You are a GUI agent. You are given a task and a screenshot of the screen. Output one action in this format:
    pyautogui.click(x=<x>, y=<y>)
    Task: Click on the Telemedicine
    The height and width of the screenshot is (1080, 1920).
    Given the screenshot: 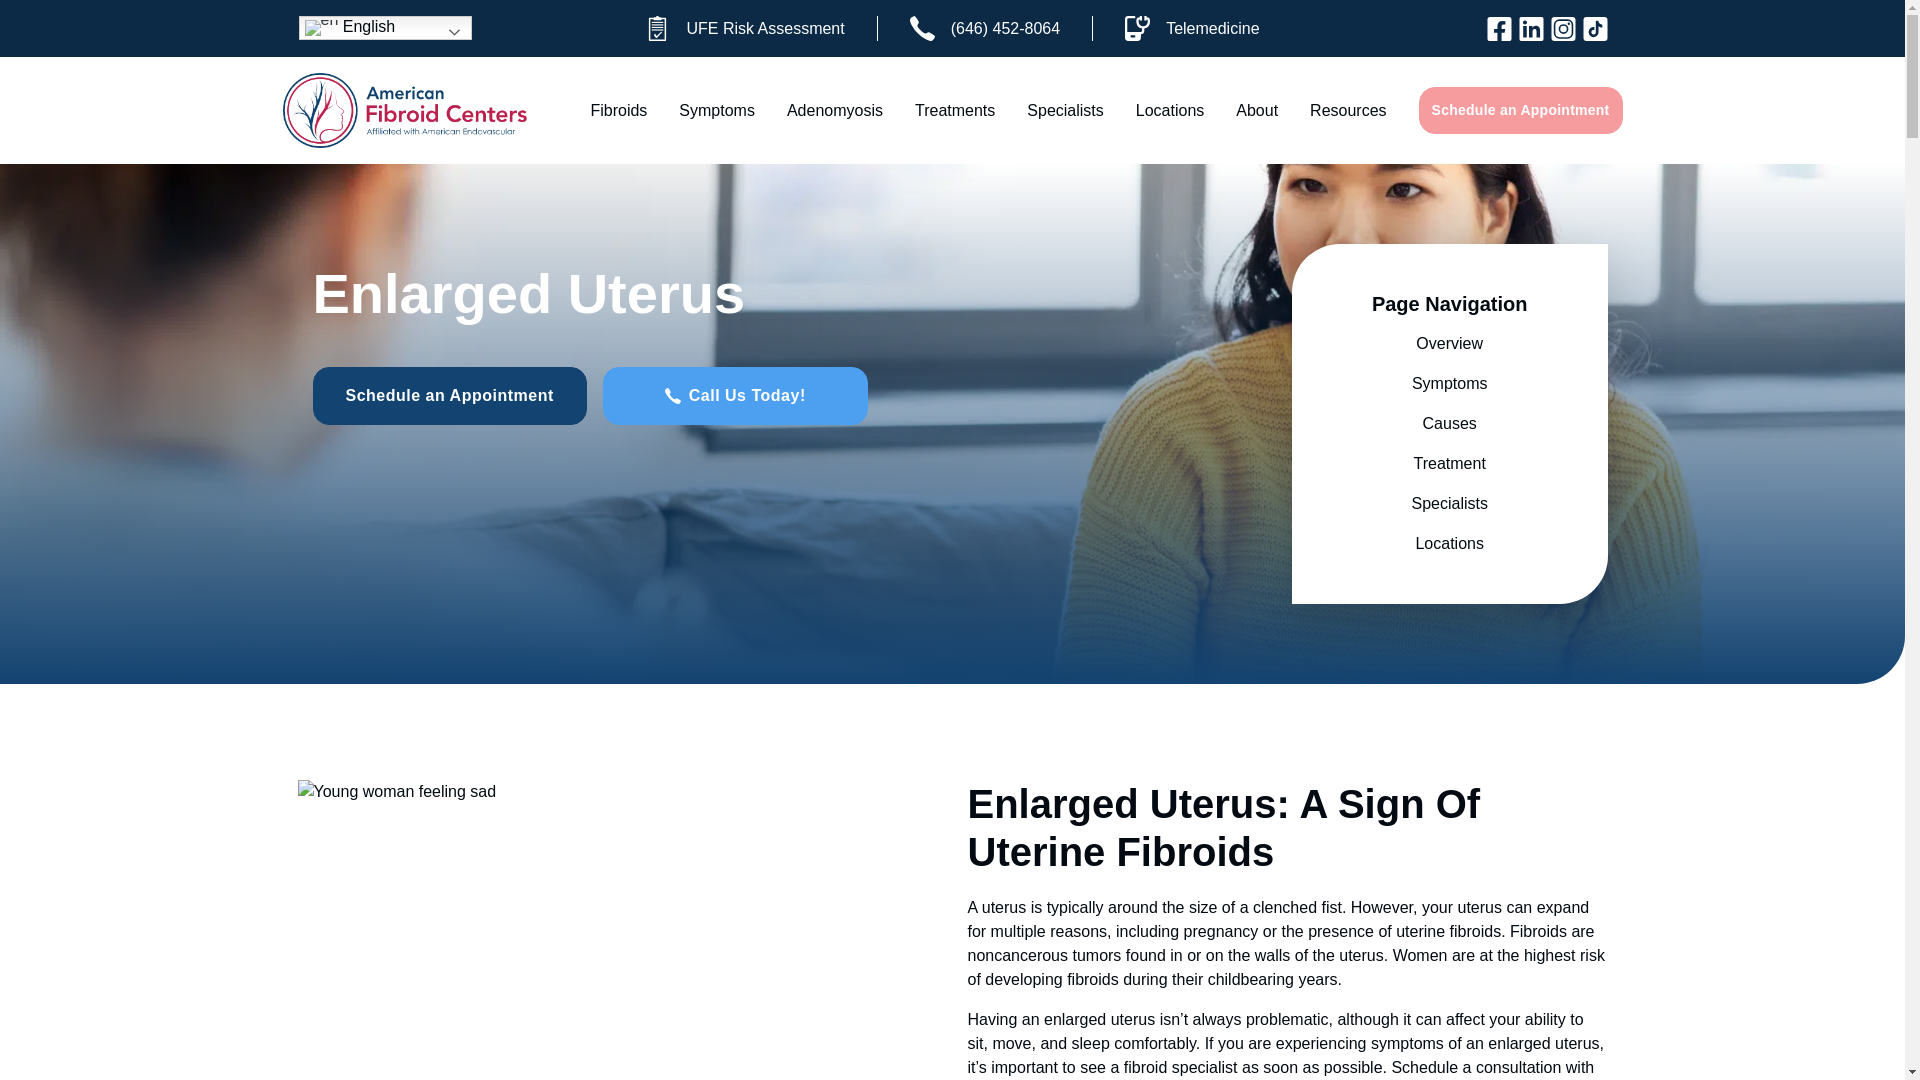 What is the action you would take?
    pyautogui.click(x=1191, y=28)
    